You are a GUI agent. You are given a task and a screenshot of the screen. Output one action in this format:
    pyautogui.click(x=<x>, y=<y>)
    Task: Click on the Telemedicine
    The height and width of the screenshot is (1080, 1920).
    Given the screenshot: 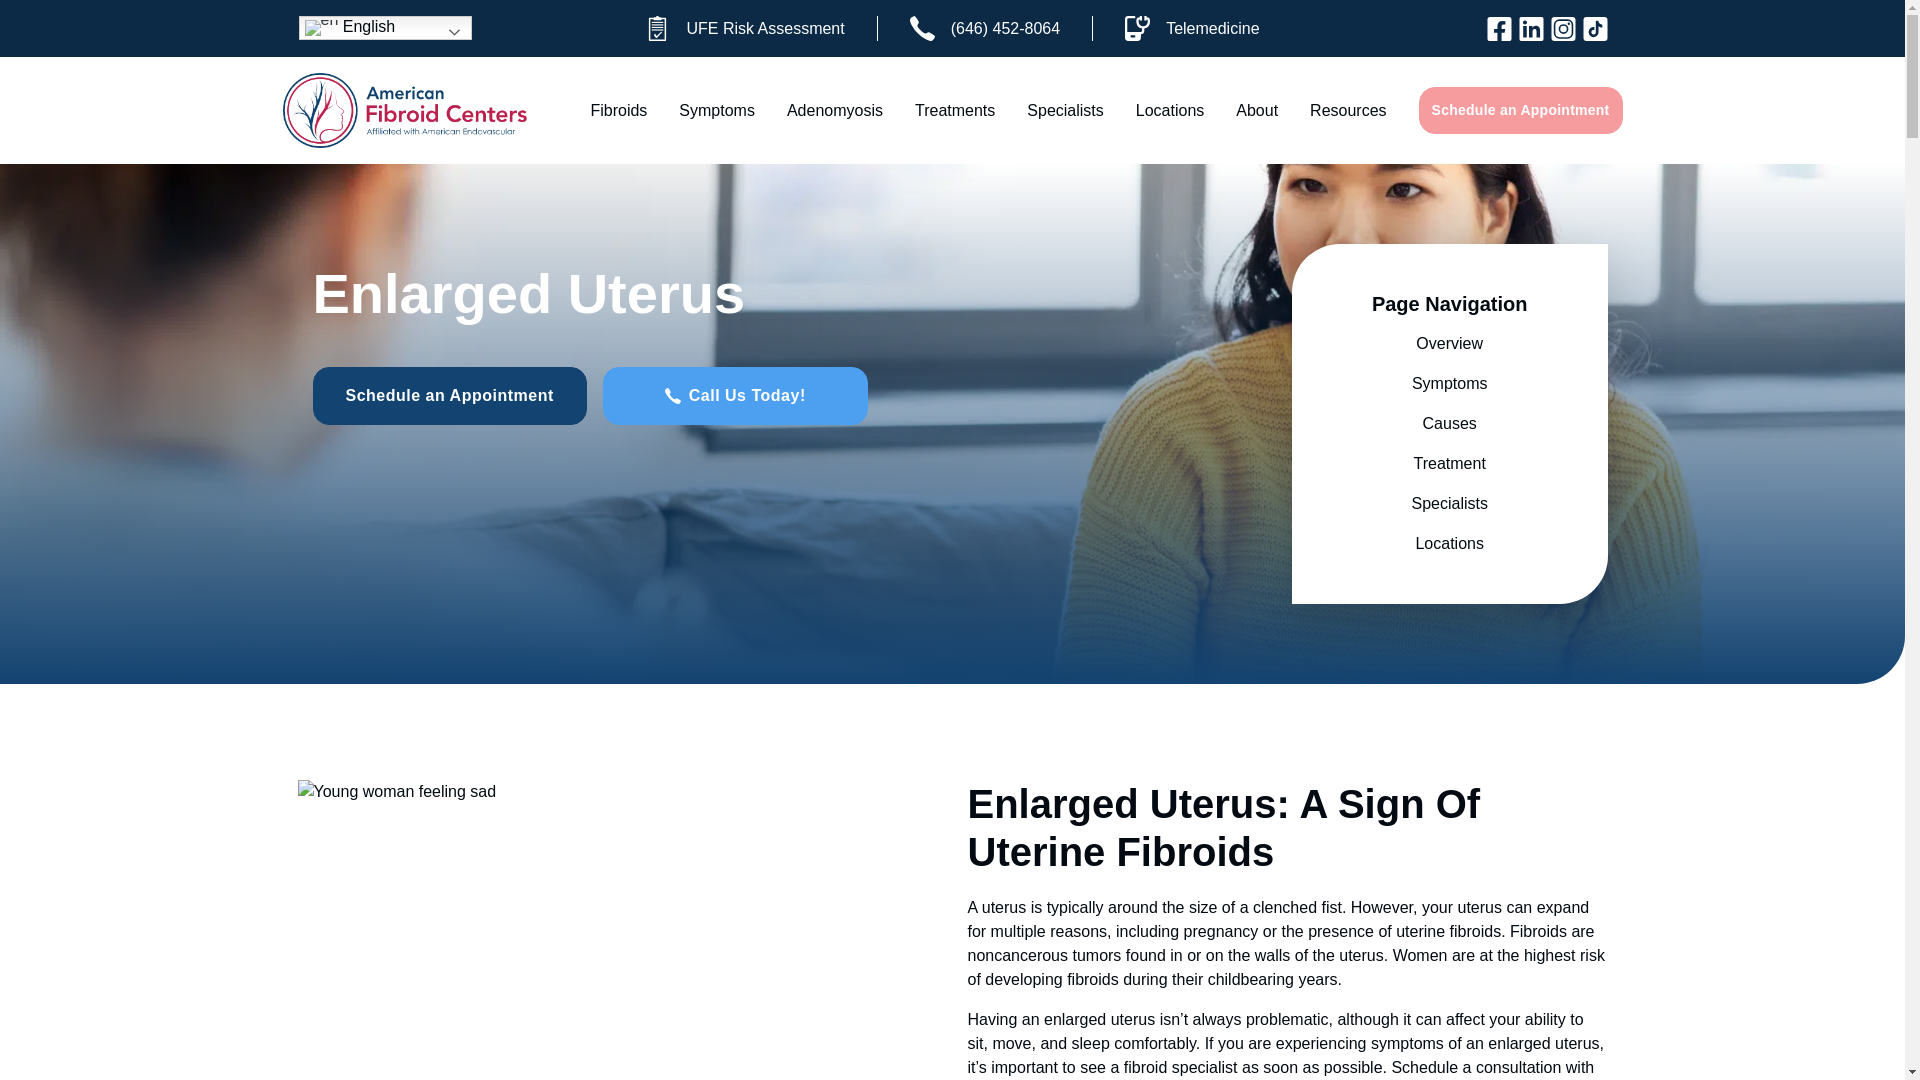 What is the action you would take?
    pyautogui.click(x=1191, y=28)
    